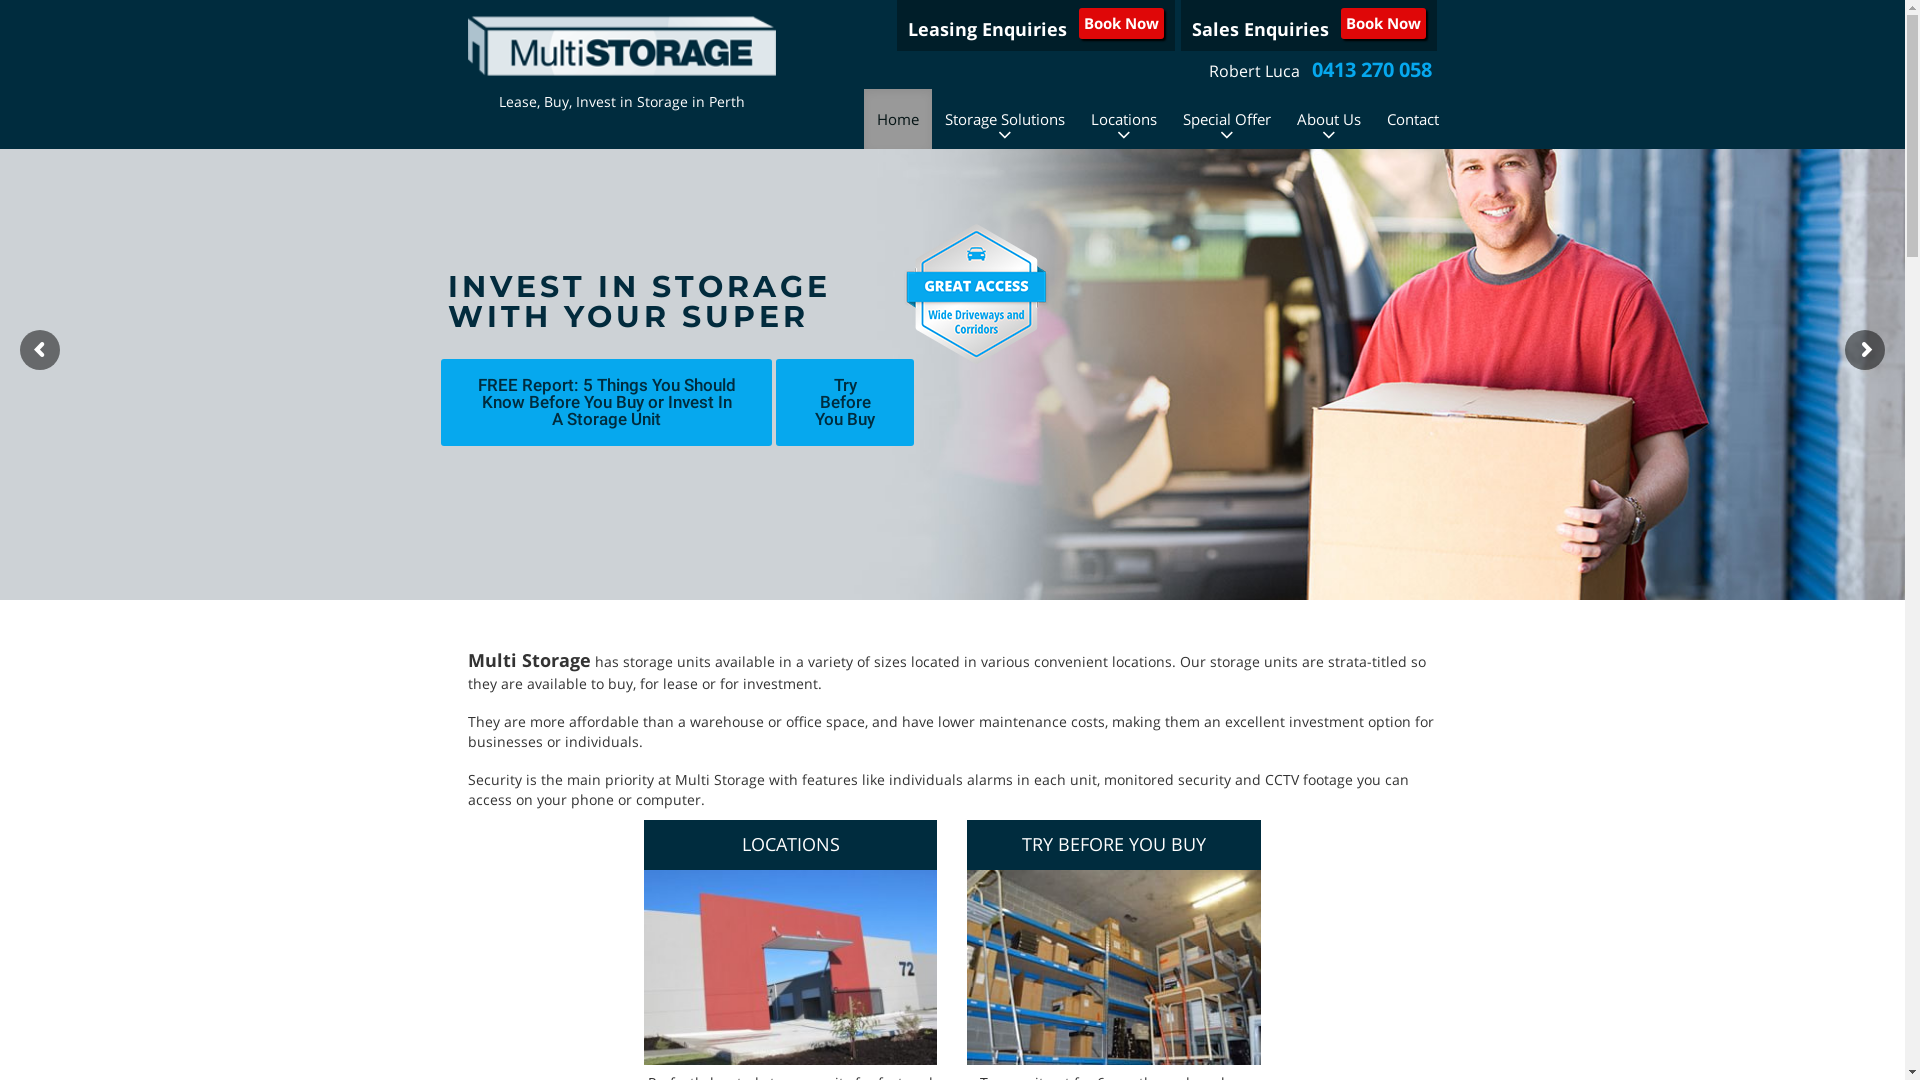 This screenshot has height=1080, width=1920. I want to click on Home, so click(898, 119).